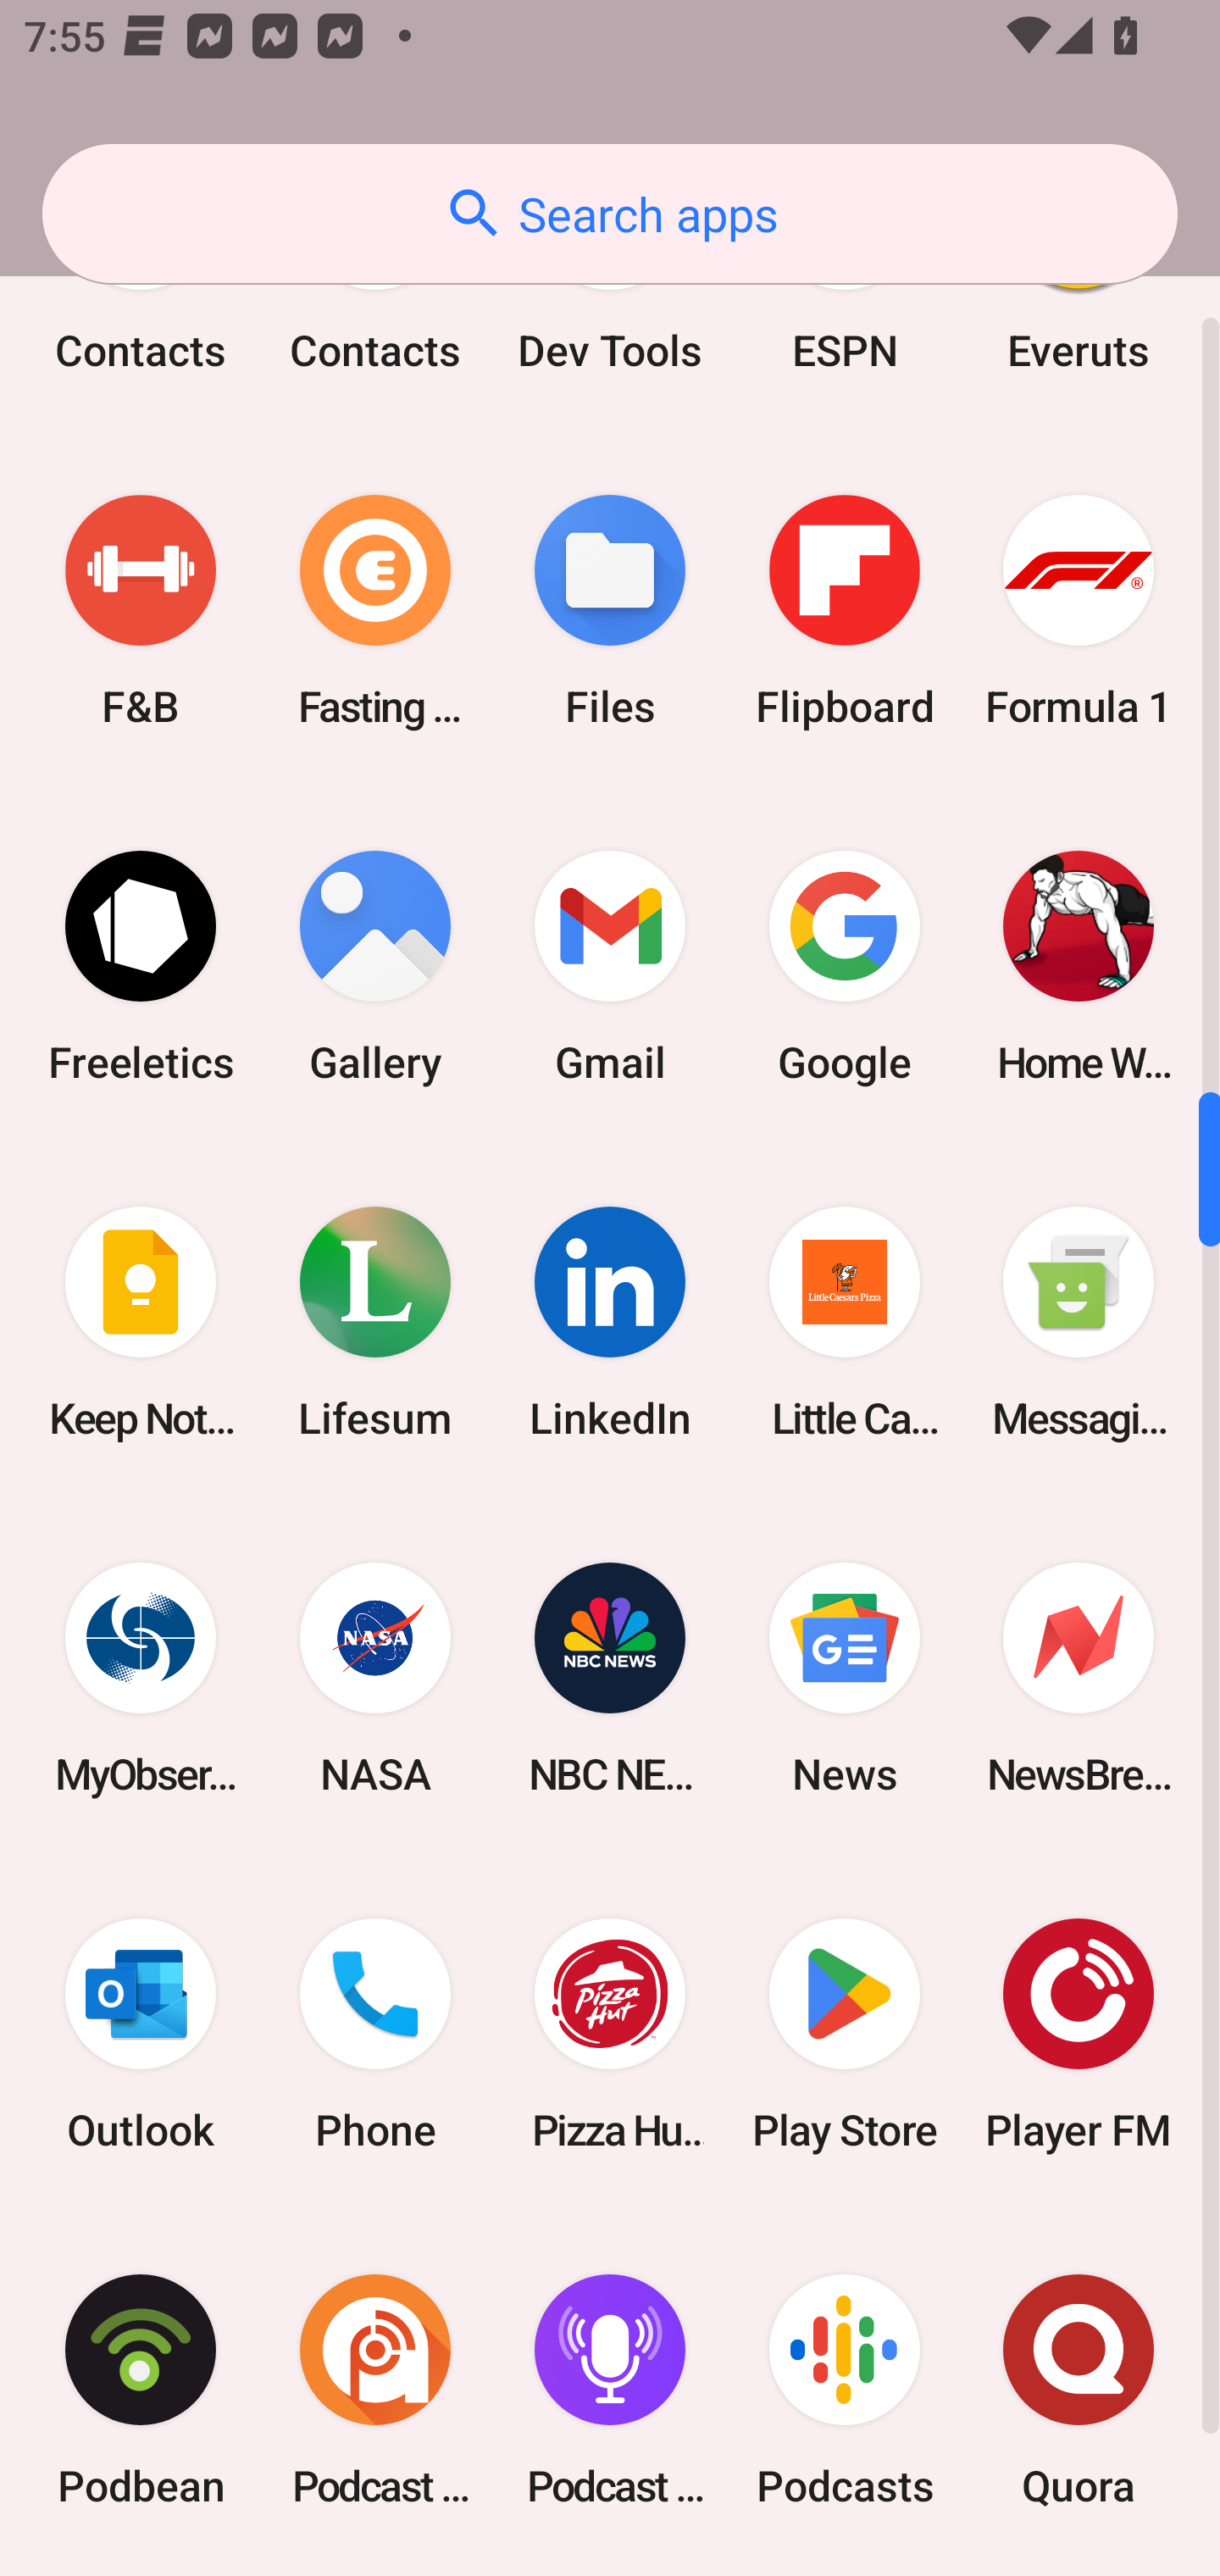 This screenshot has width=1220, height=2576. I want to click on LinkedIn, so click(610, 1322).